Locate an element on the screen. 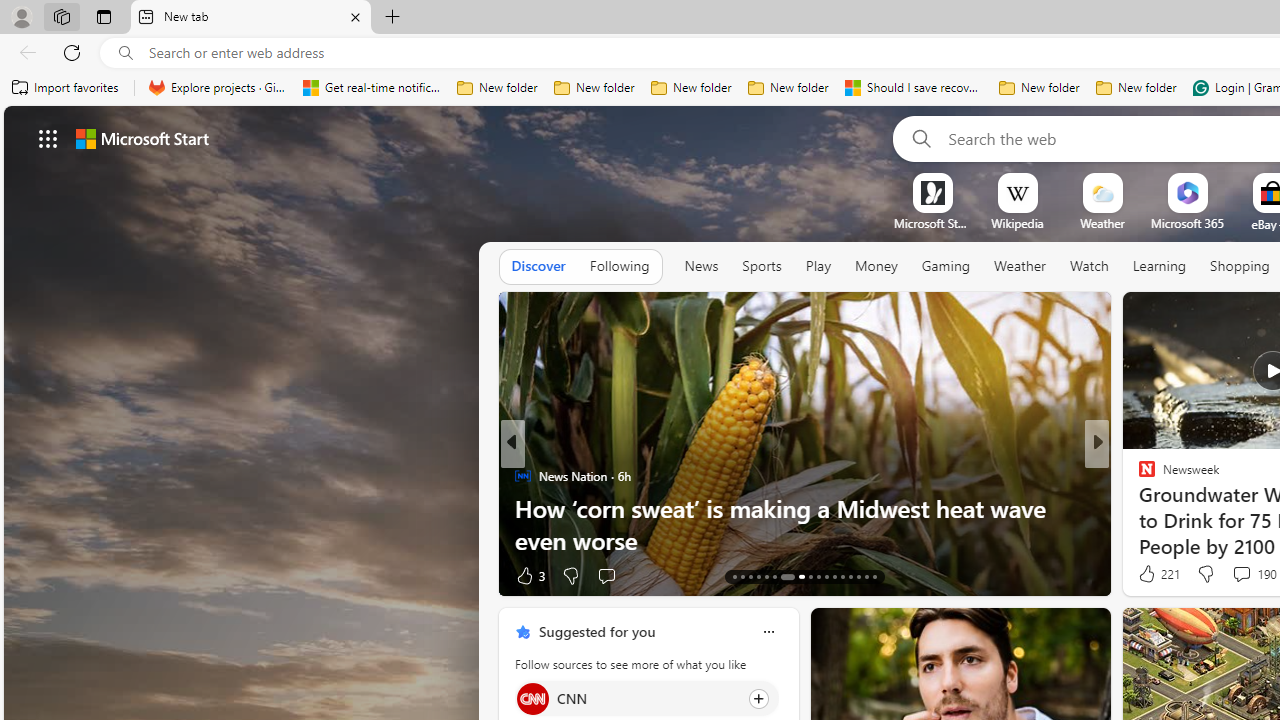 The image size is (1280, 720). AutomationID: tab-19 is located at coordinates (782, 576).